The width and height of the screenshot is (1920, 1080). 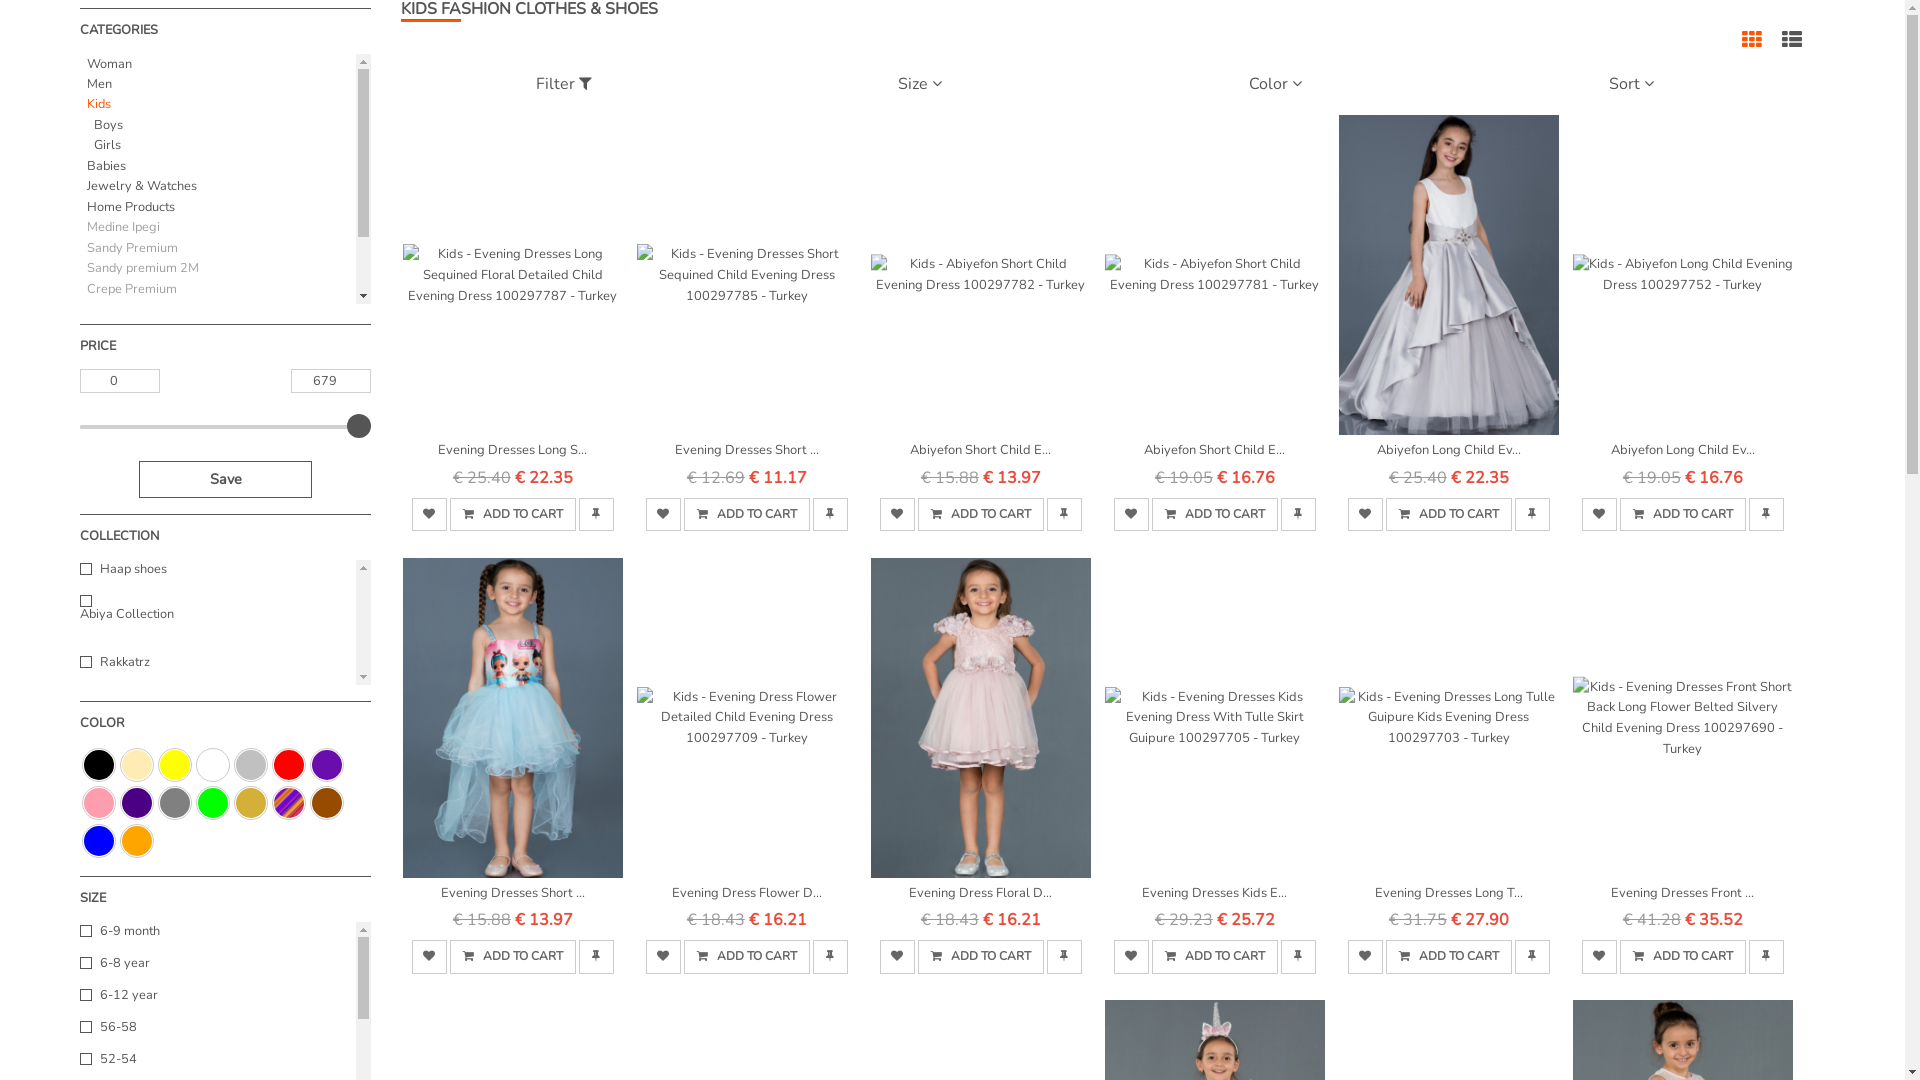 What do you see at coordinates (1366, 956) in the screenshot?
I see `favorite` at bounding box center [1366, 956].